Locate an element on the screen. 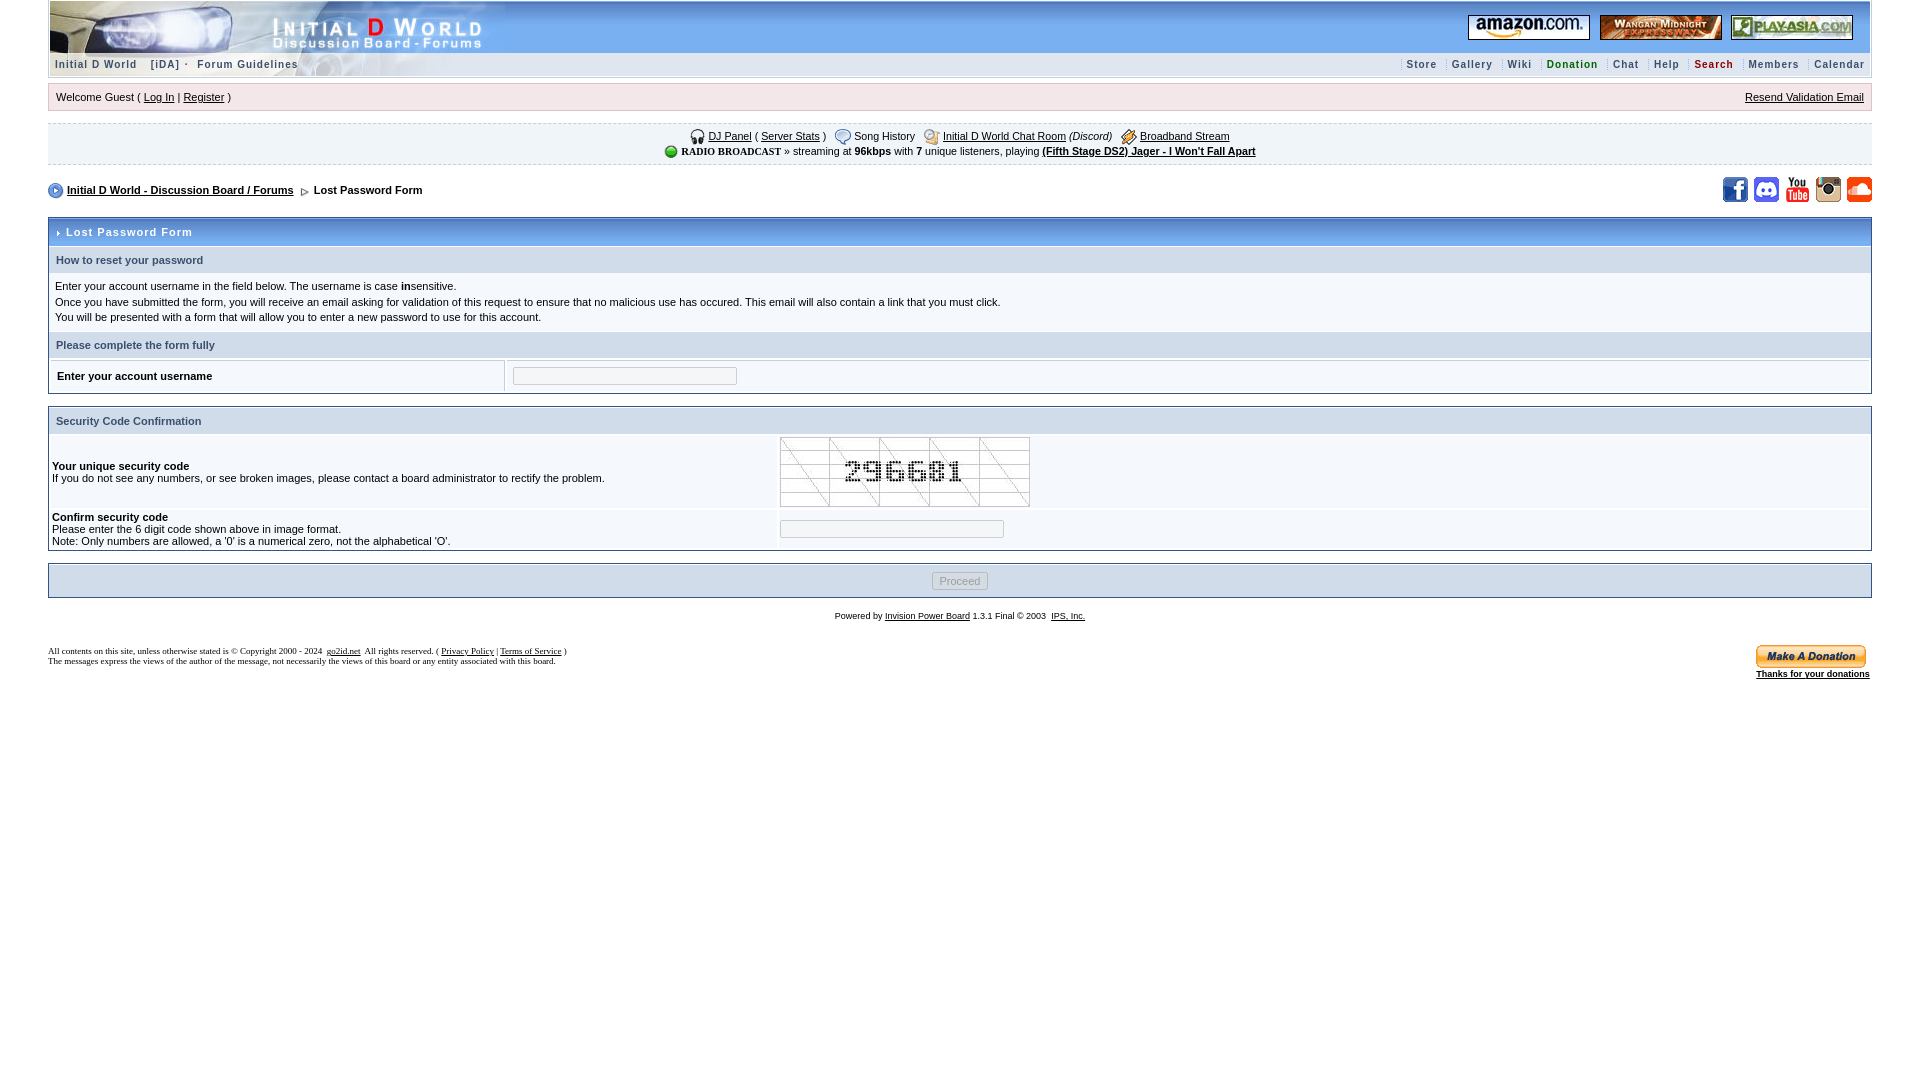  Invision Power Board is located at coordinates (927, 616).